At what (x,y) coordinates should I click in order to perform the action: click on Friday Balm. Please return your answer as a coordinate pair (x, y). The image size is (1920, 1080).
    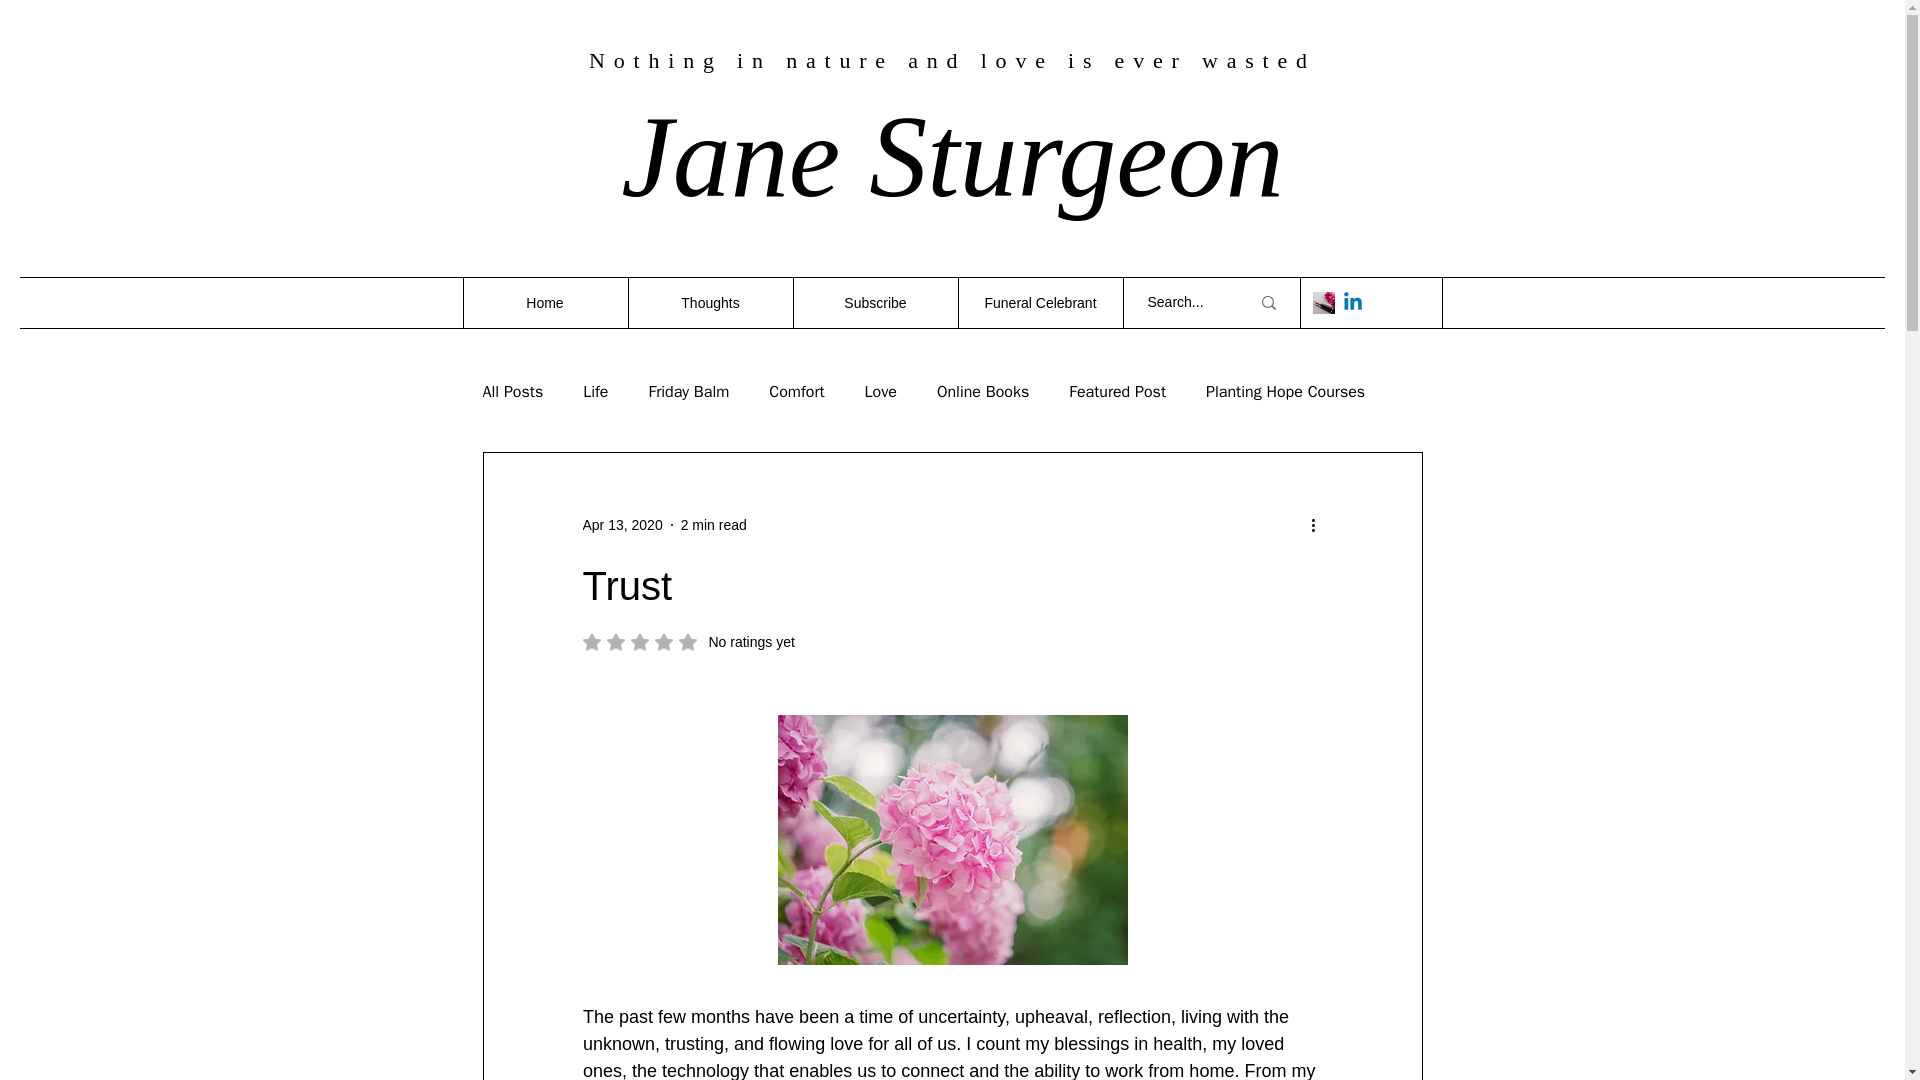
    Looking at the image, I should click on (714, 524).